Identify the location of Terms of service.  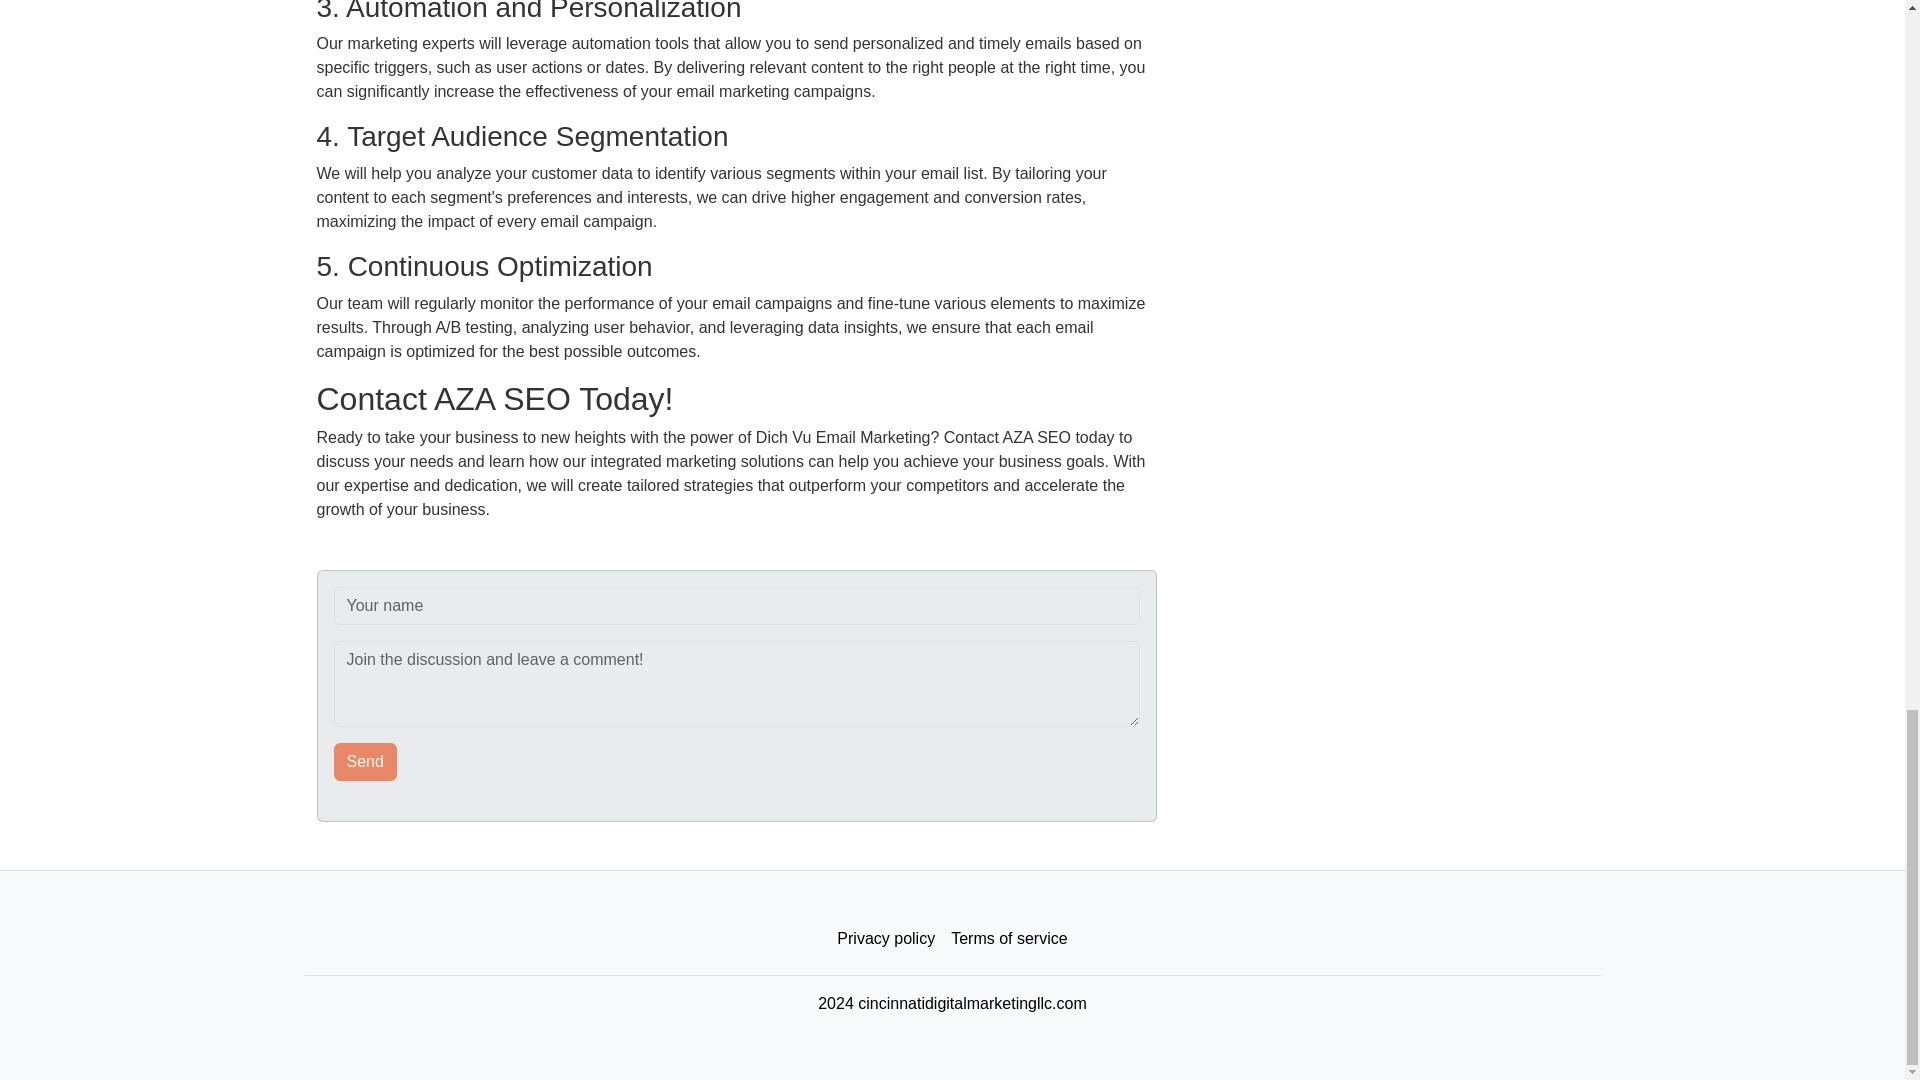
(1008, 939).